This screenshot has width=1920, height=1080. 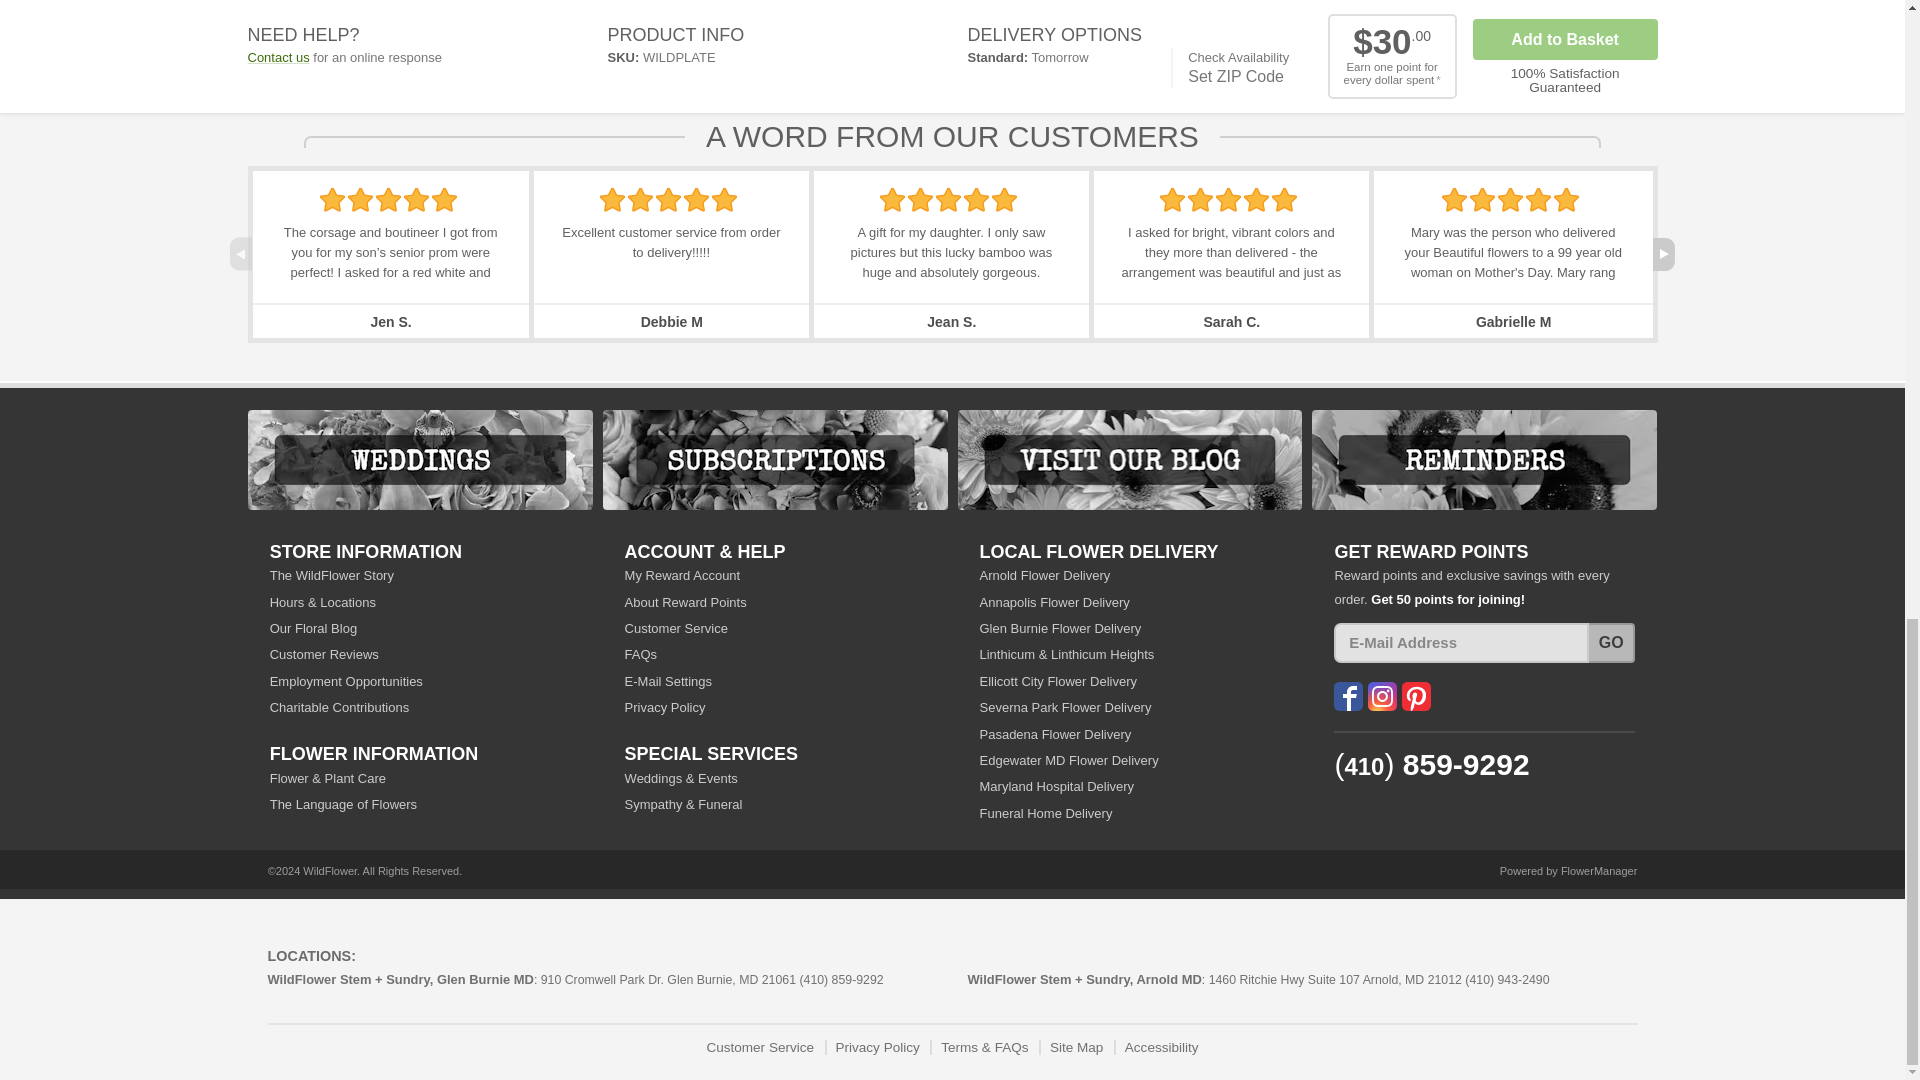 What do you see at coordinates (612, 199) in the screenshot?
I see `Full Star` at bounding box center [612, 199].